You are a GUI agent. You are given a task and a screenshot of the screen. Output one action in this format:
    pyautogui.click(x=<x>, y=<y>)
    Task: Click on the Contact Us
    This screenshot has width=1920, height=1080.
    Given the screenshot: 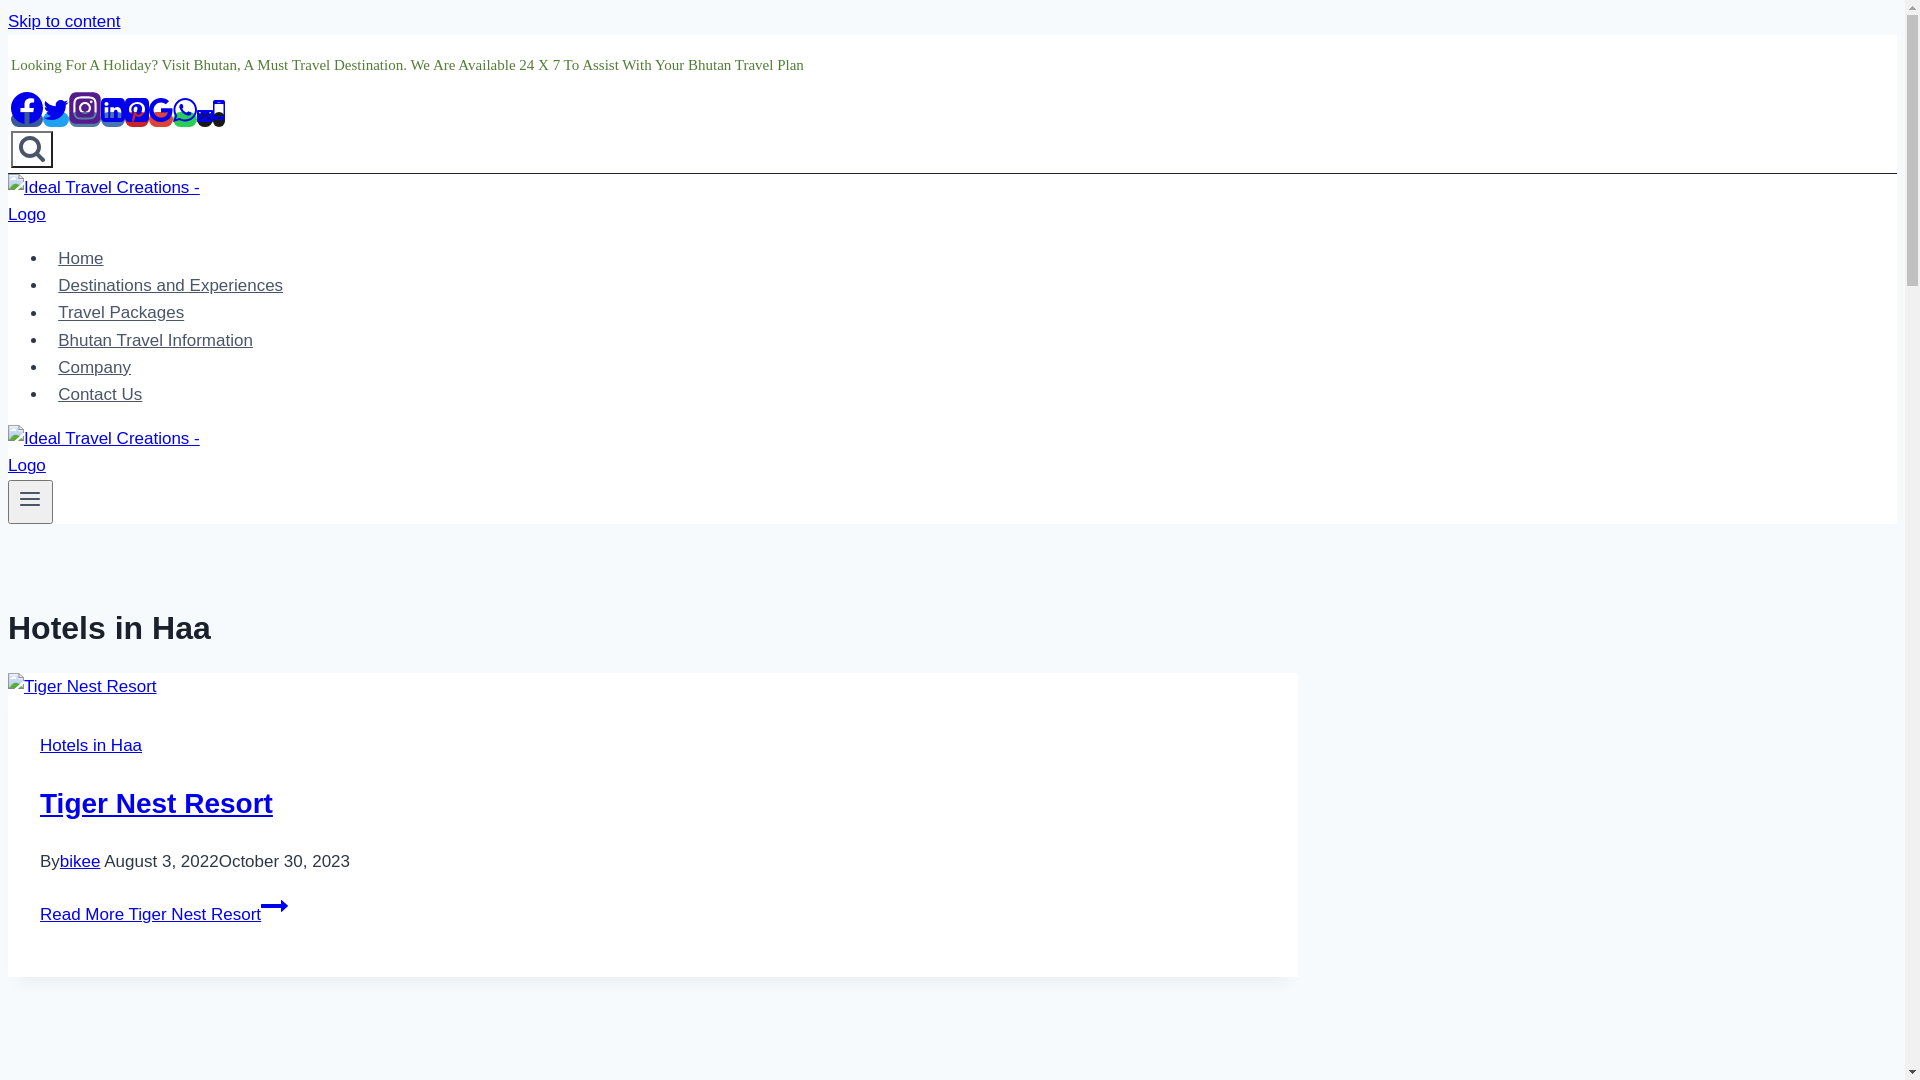 What is the action you would take?
    pyautogui.click(x=100, y=394)
    